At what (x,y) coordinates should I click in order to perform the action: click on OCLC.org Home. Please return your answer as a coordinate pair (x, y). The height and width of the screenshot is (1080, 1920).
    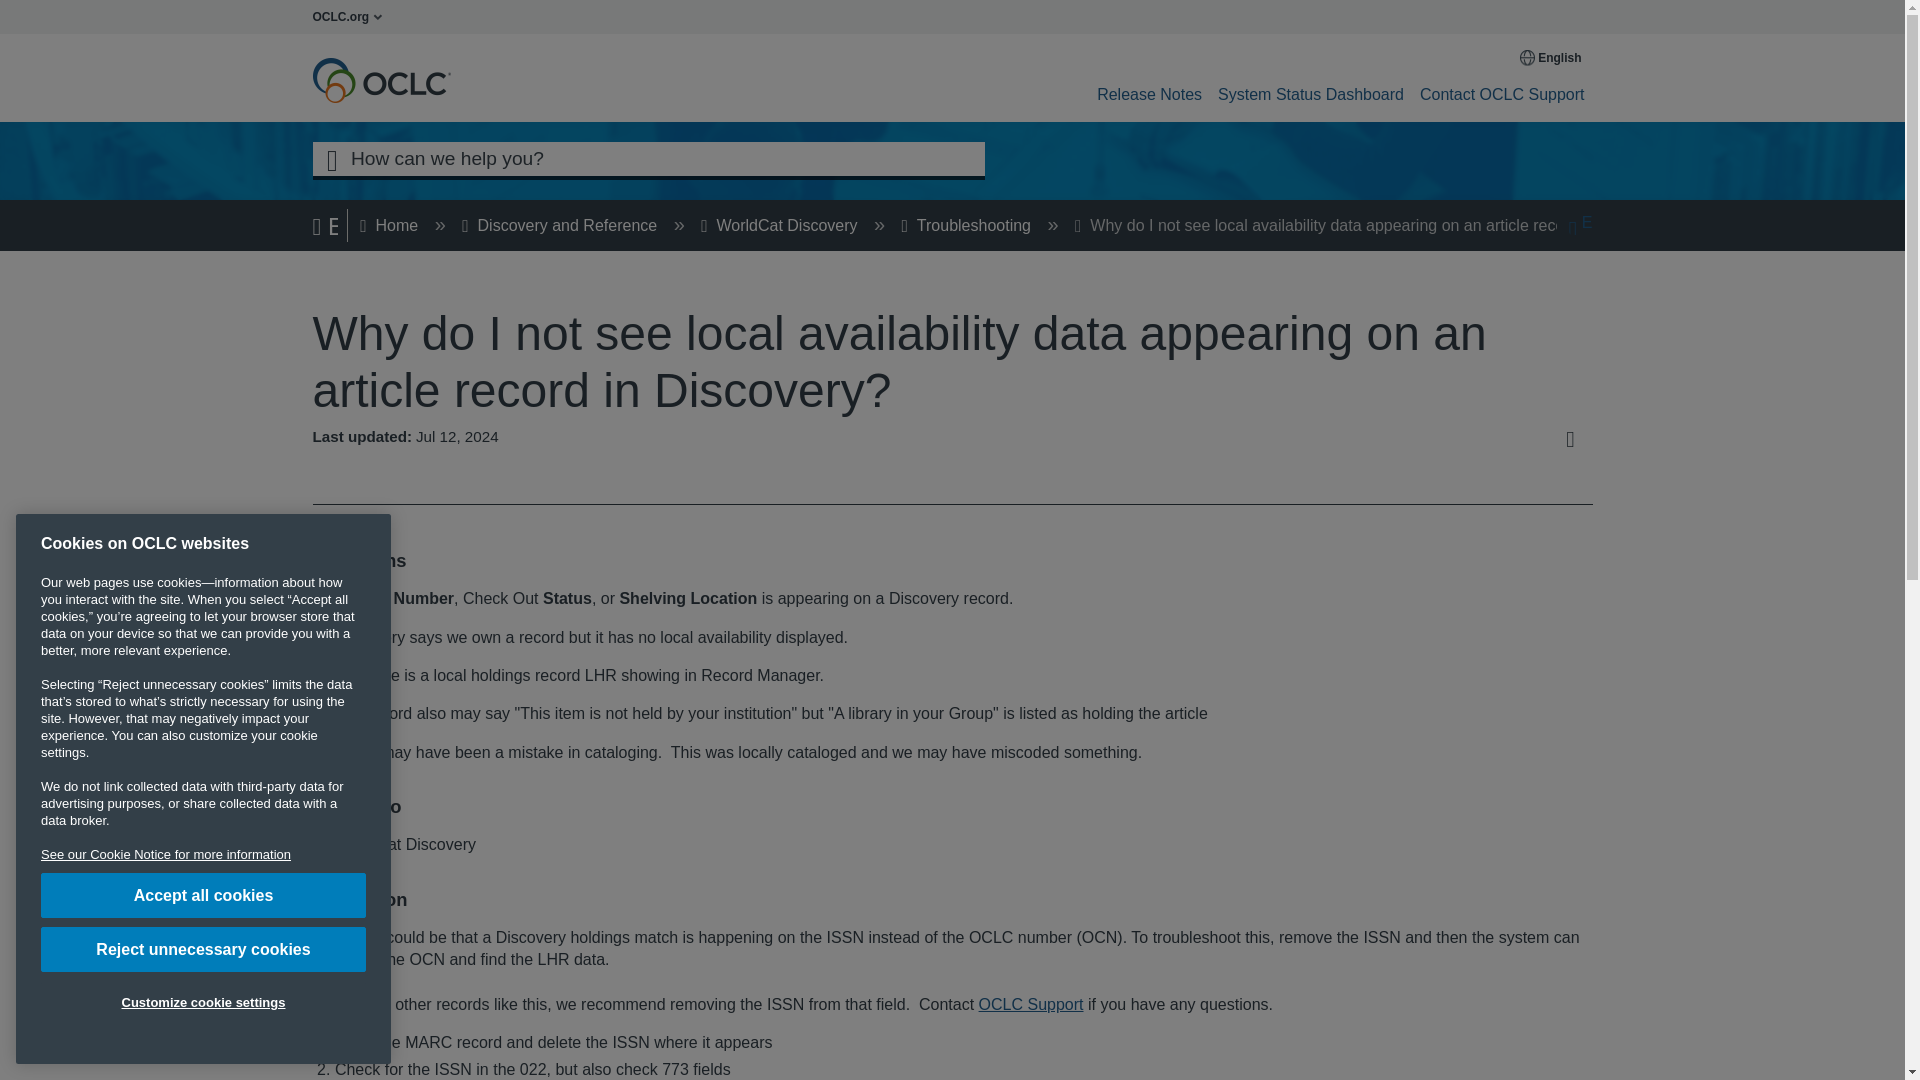
    Looking at the image, I should click on (352, 16).